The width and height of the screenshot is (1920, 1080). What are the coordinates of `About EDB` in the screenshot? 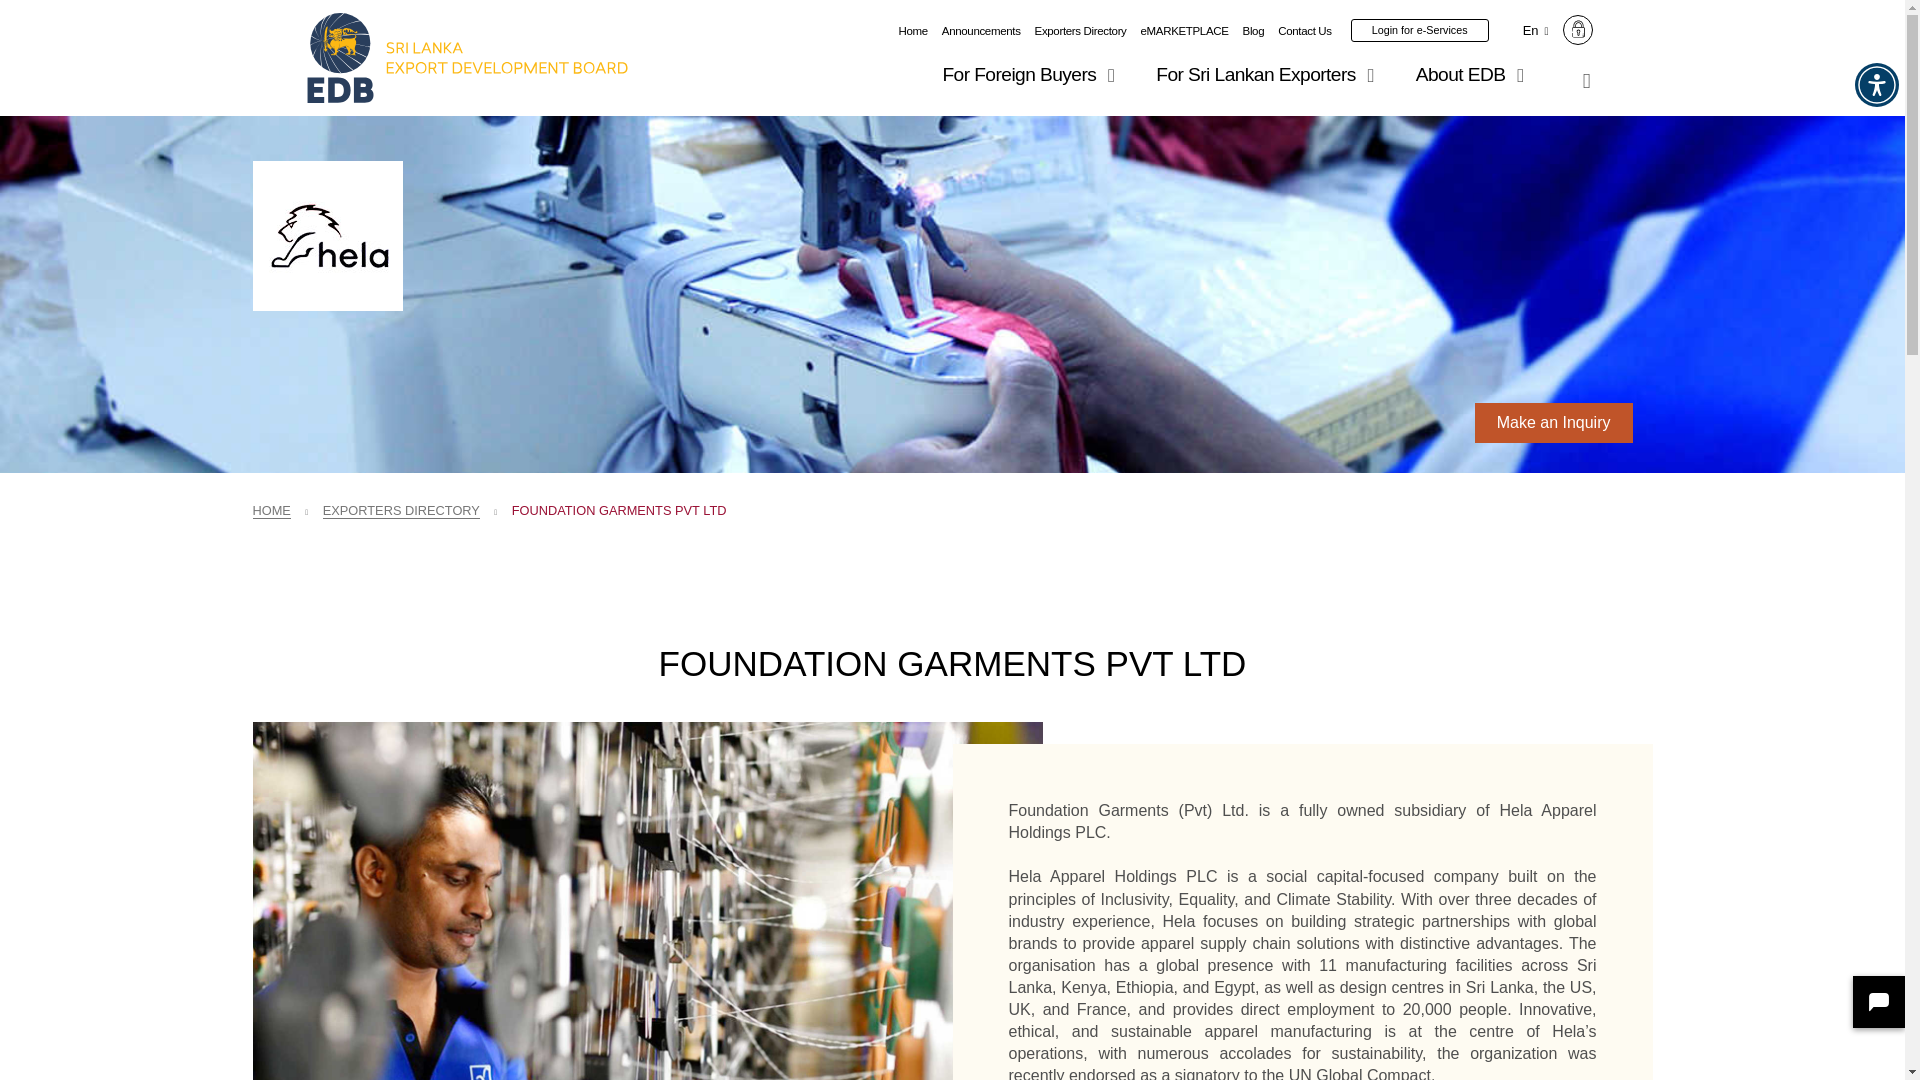 It's located at (1473, 74).